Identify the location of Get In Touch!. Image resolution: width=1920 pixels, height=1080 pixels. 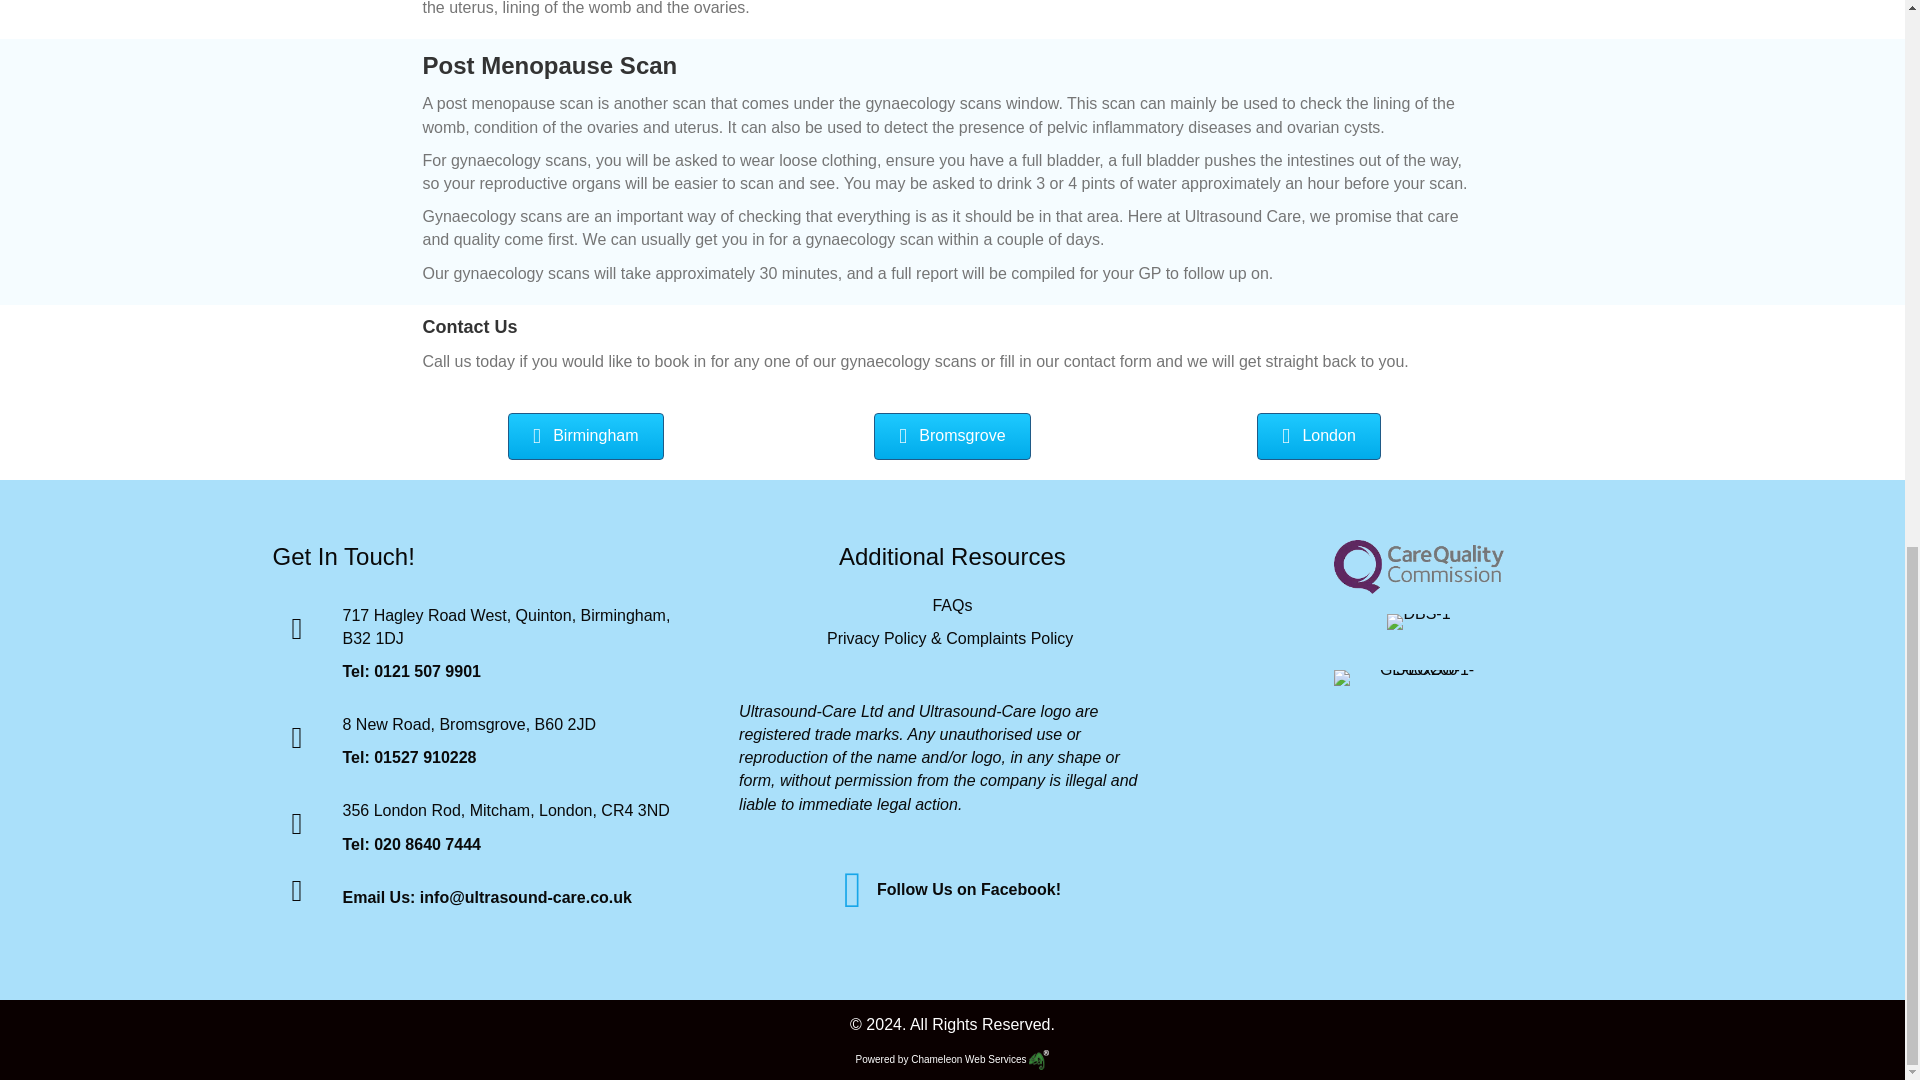
(343, 556).